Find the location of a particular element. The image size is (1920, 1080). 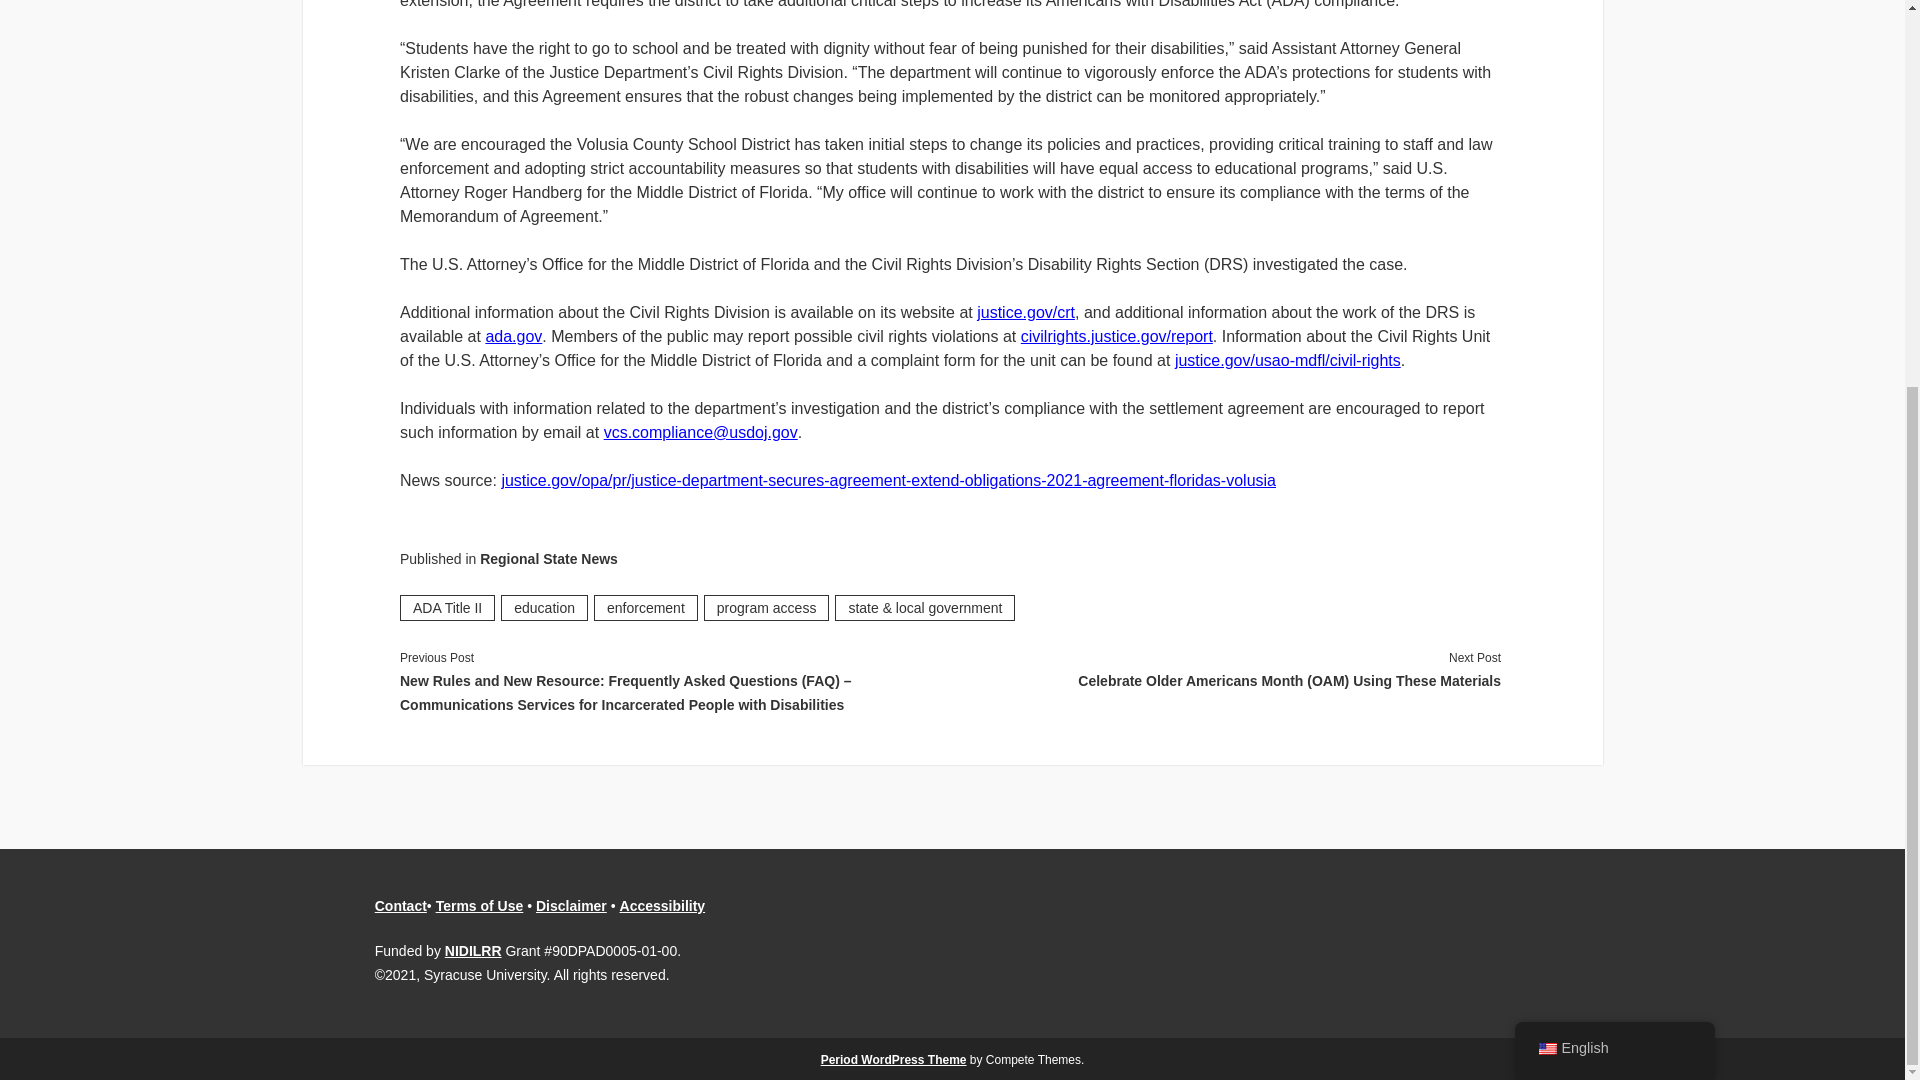

View all posts tagged enforcement is located at coordinates (646, 608).